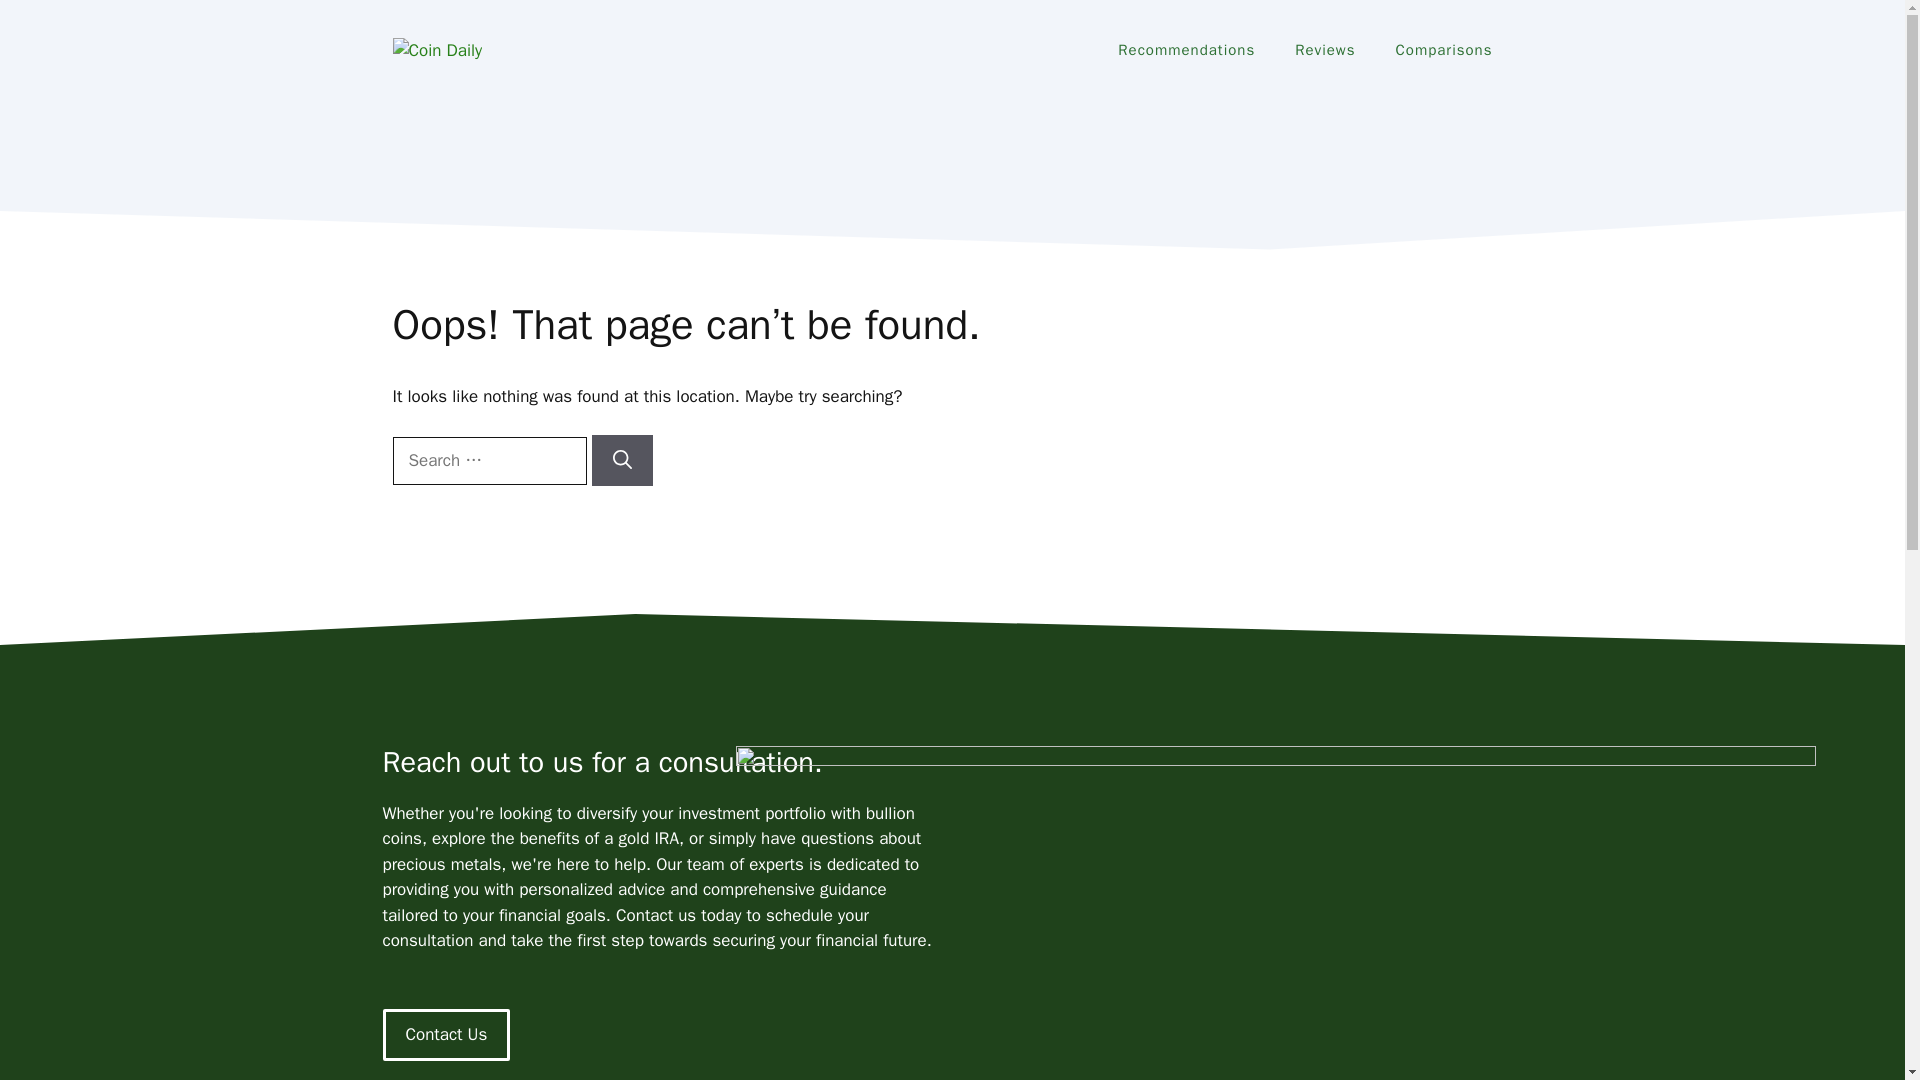 The width and height of the screenshot is (1920, 1080). Describe the element at coordinates (1444, 50) in the screenshot. I see `Comparisons` at that location.